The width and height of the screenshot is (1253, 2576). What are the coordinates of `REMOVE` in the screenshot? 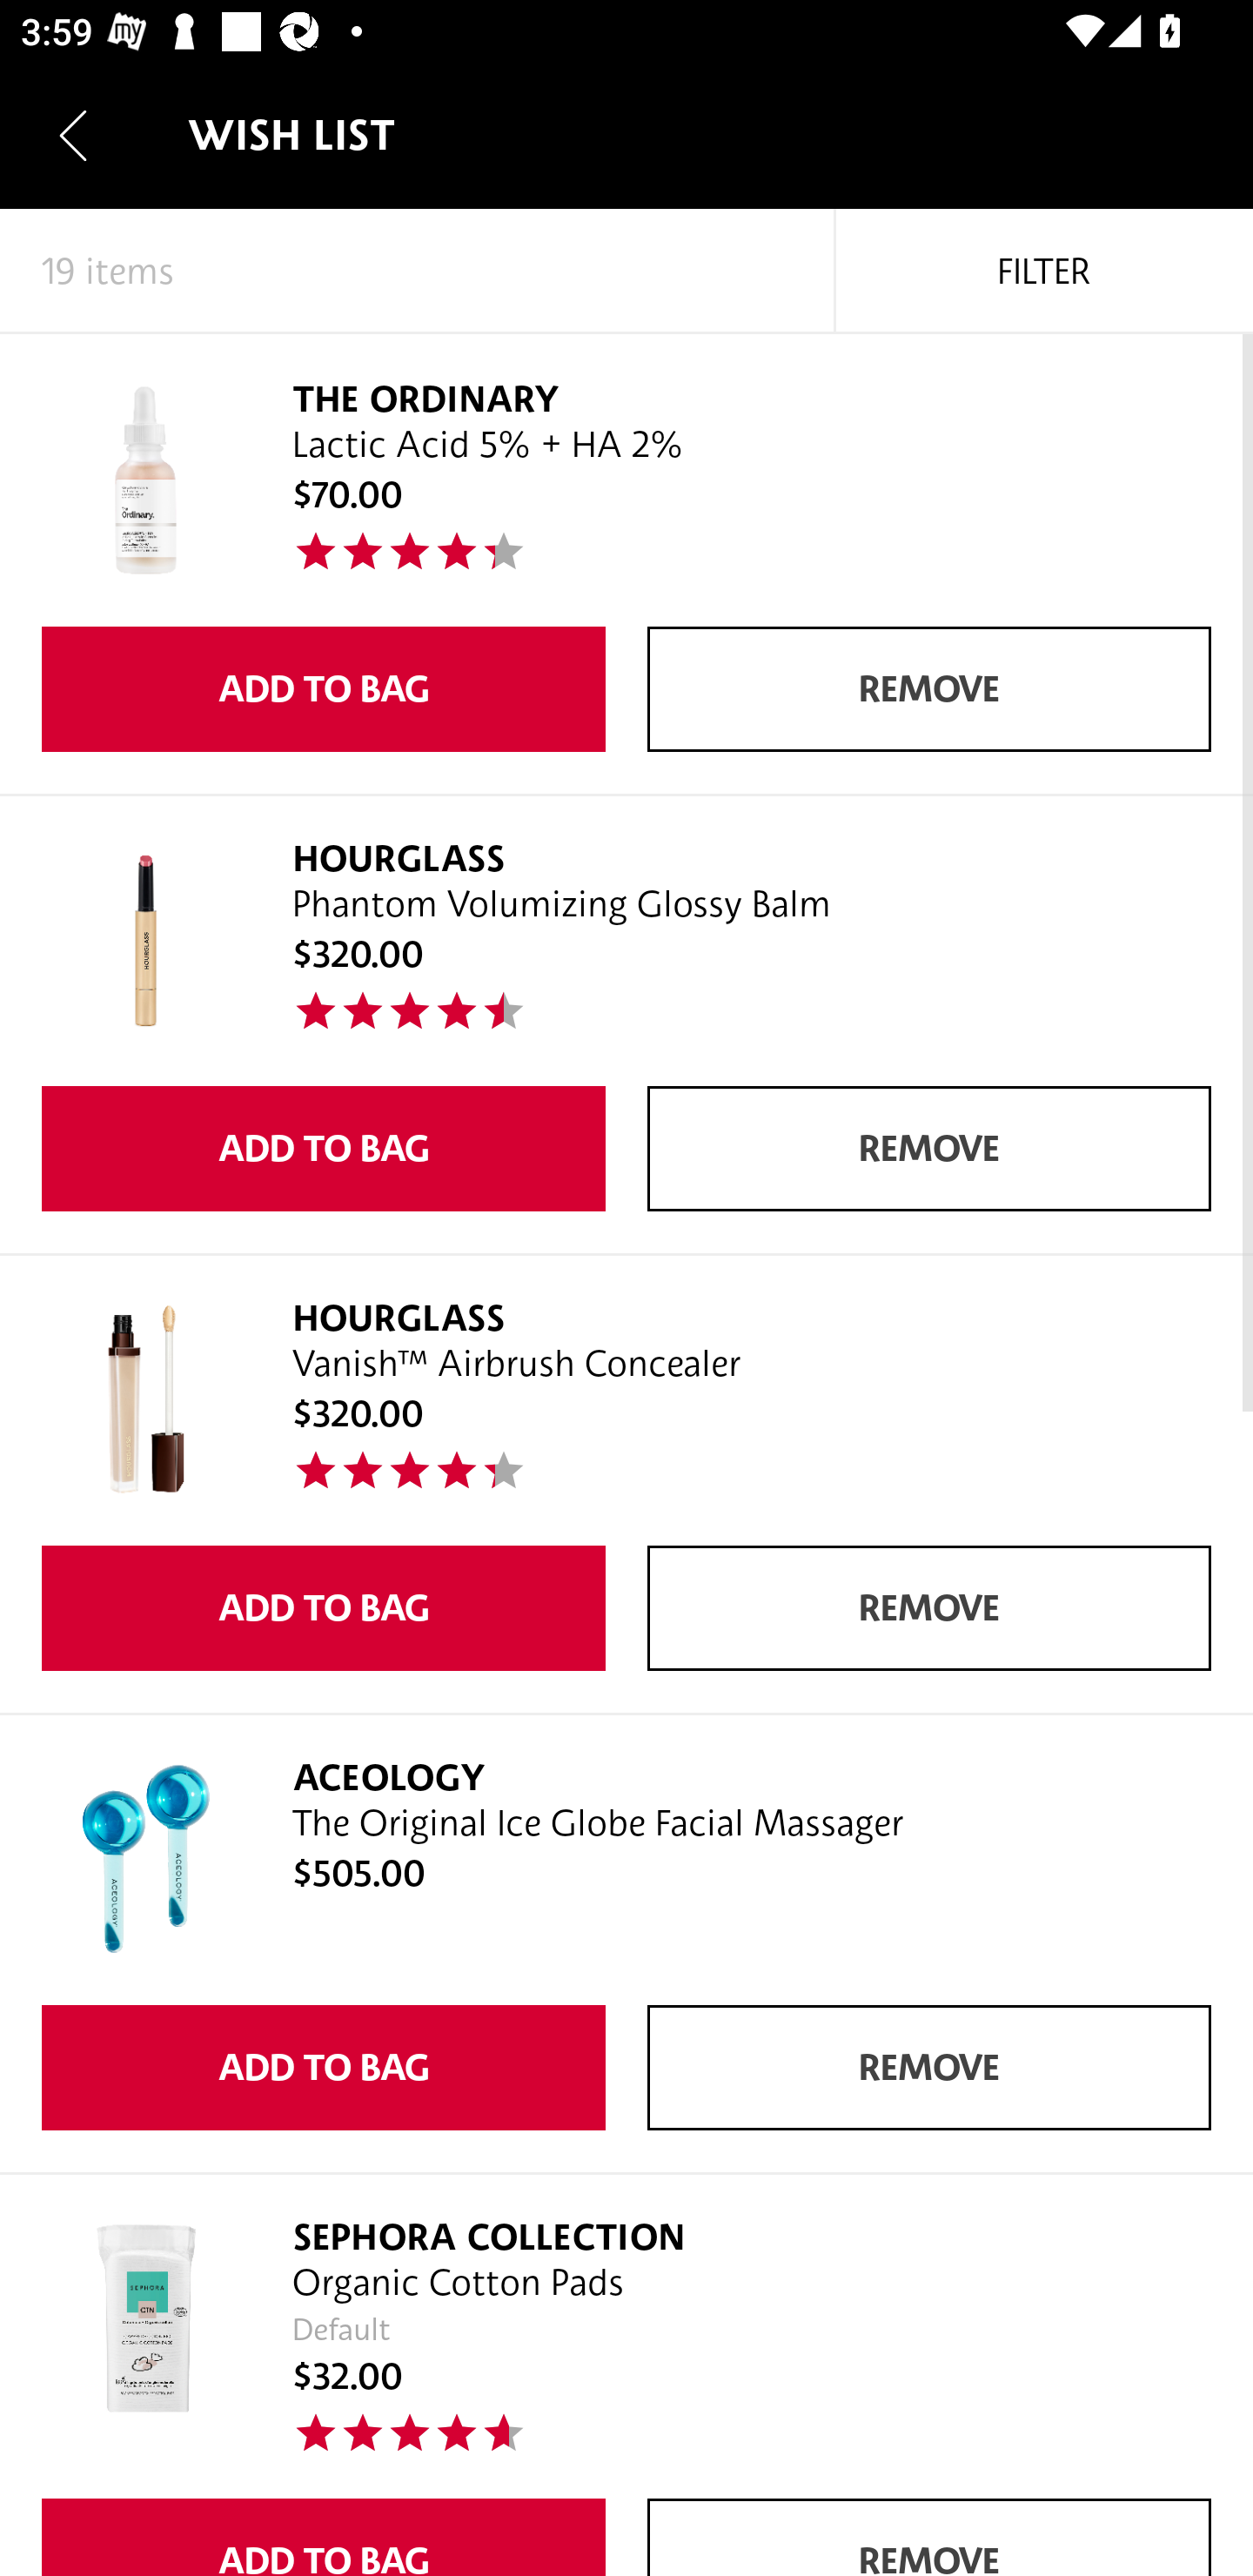 It's located at (929, 2538).